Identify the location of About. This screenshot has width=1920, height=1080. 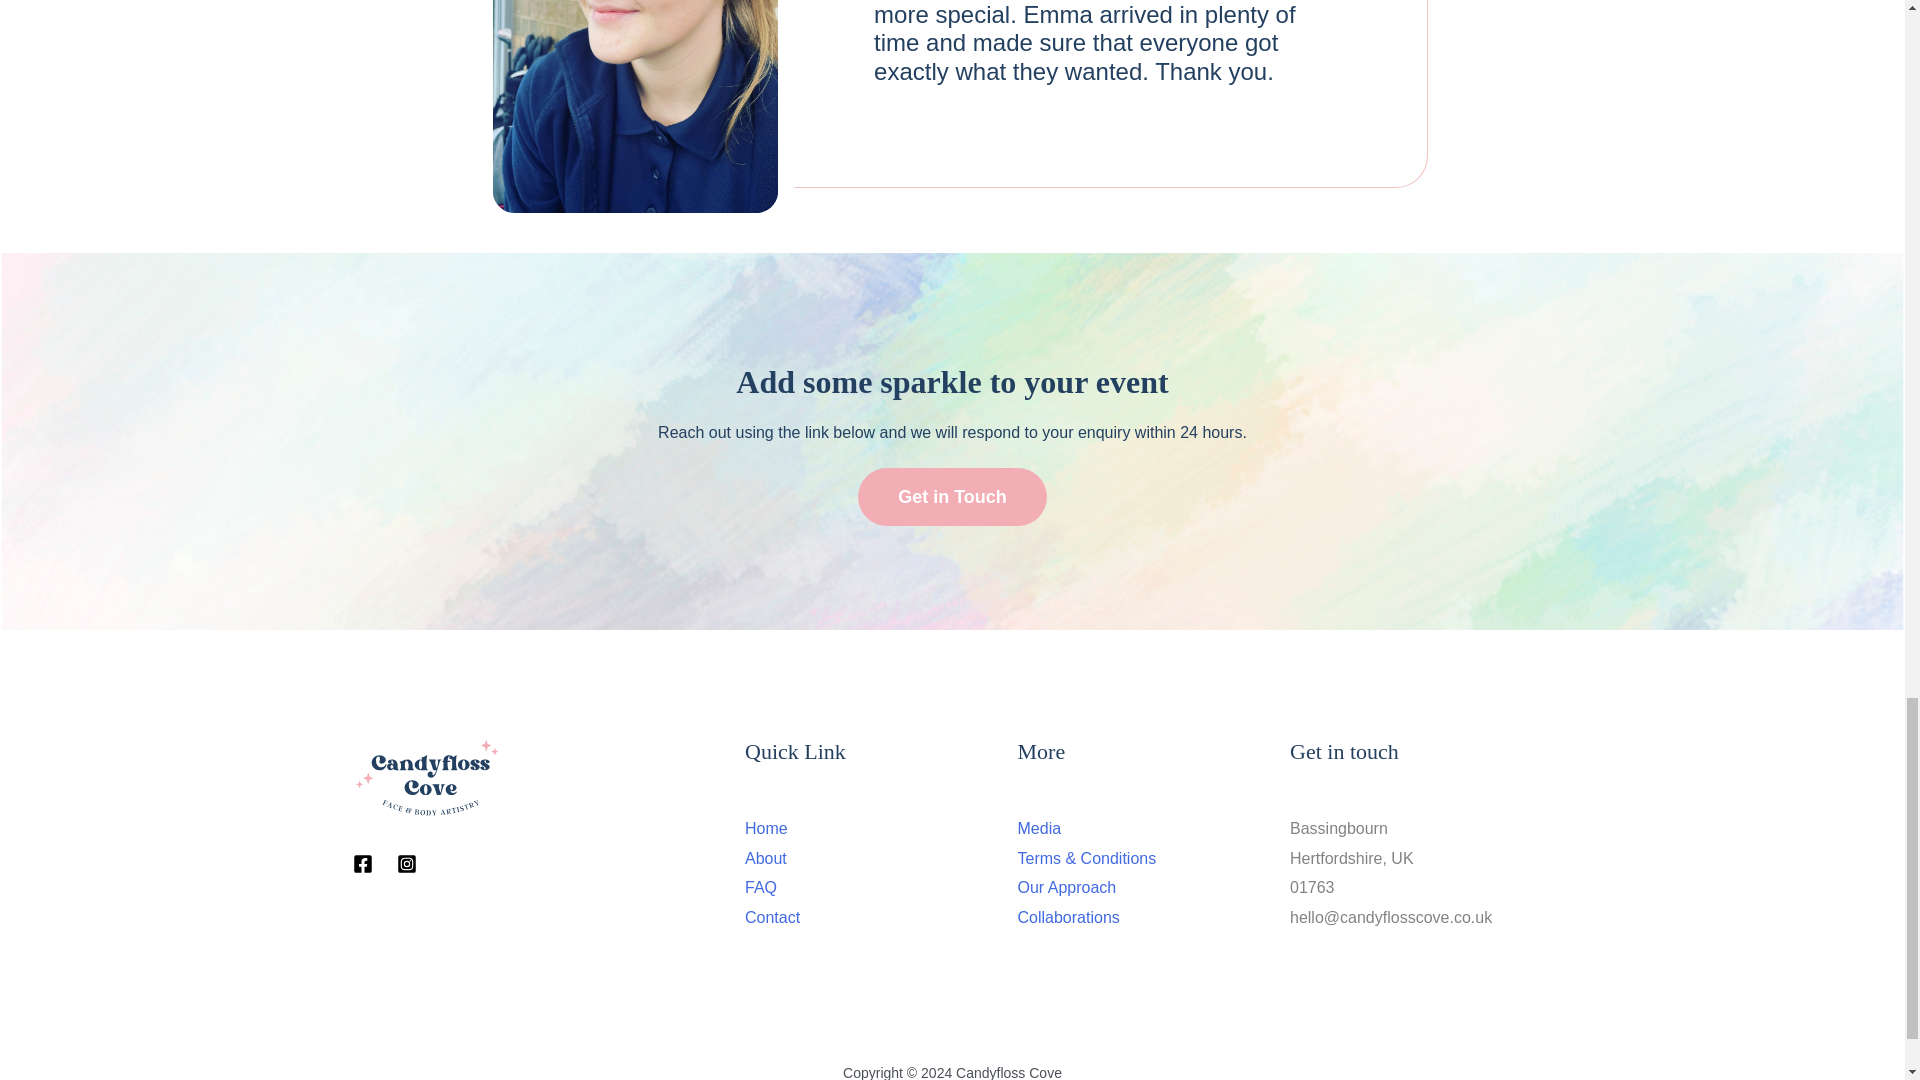
(766, 858).